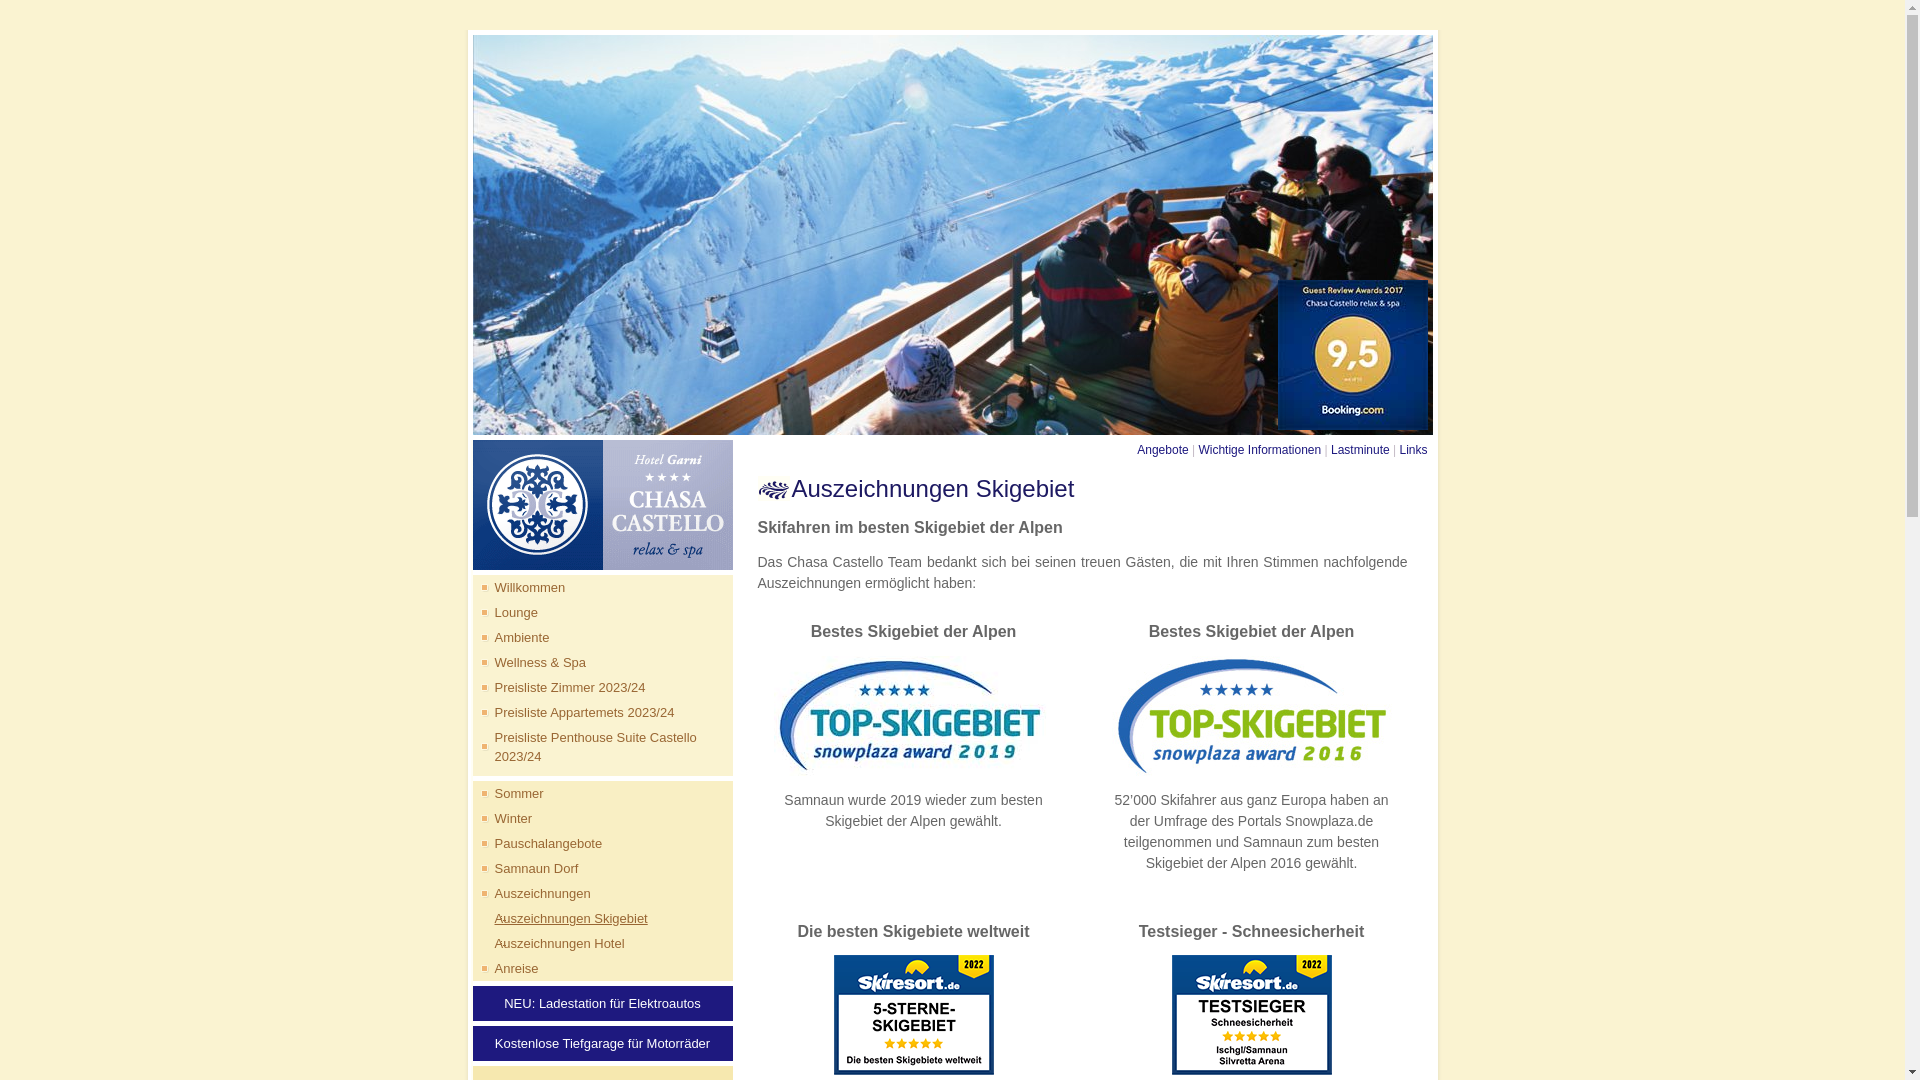 This screenshot has width=1920, height=1080. Describe the element at coordinates (525, 868) in the screenshot. I see `Samnaun Dorf` at that location.